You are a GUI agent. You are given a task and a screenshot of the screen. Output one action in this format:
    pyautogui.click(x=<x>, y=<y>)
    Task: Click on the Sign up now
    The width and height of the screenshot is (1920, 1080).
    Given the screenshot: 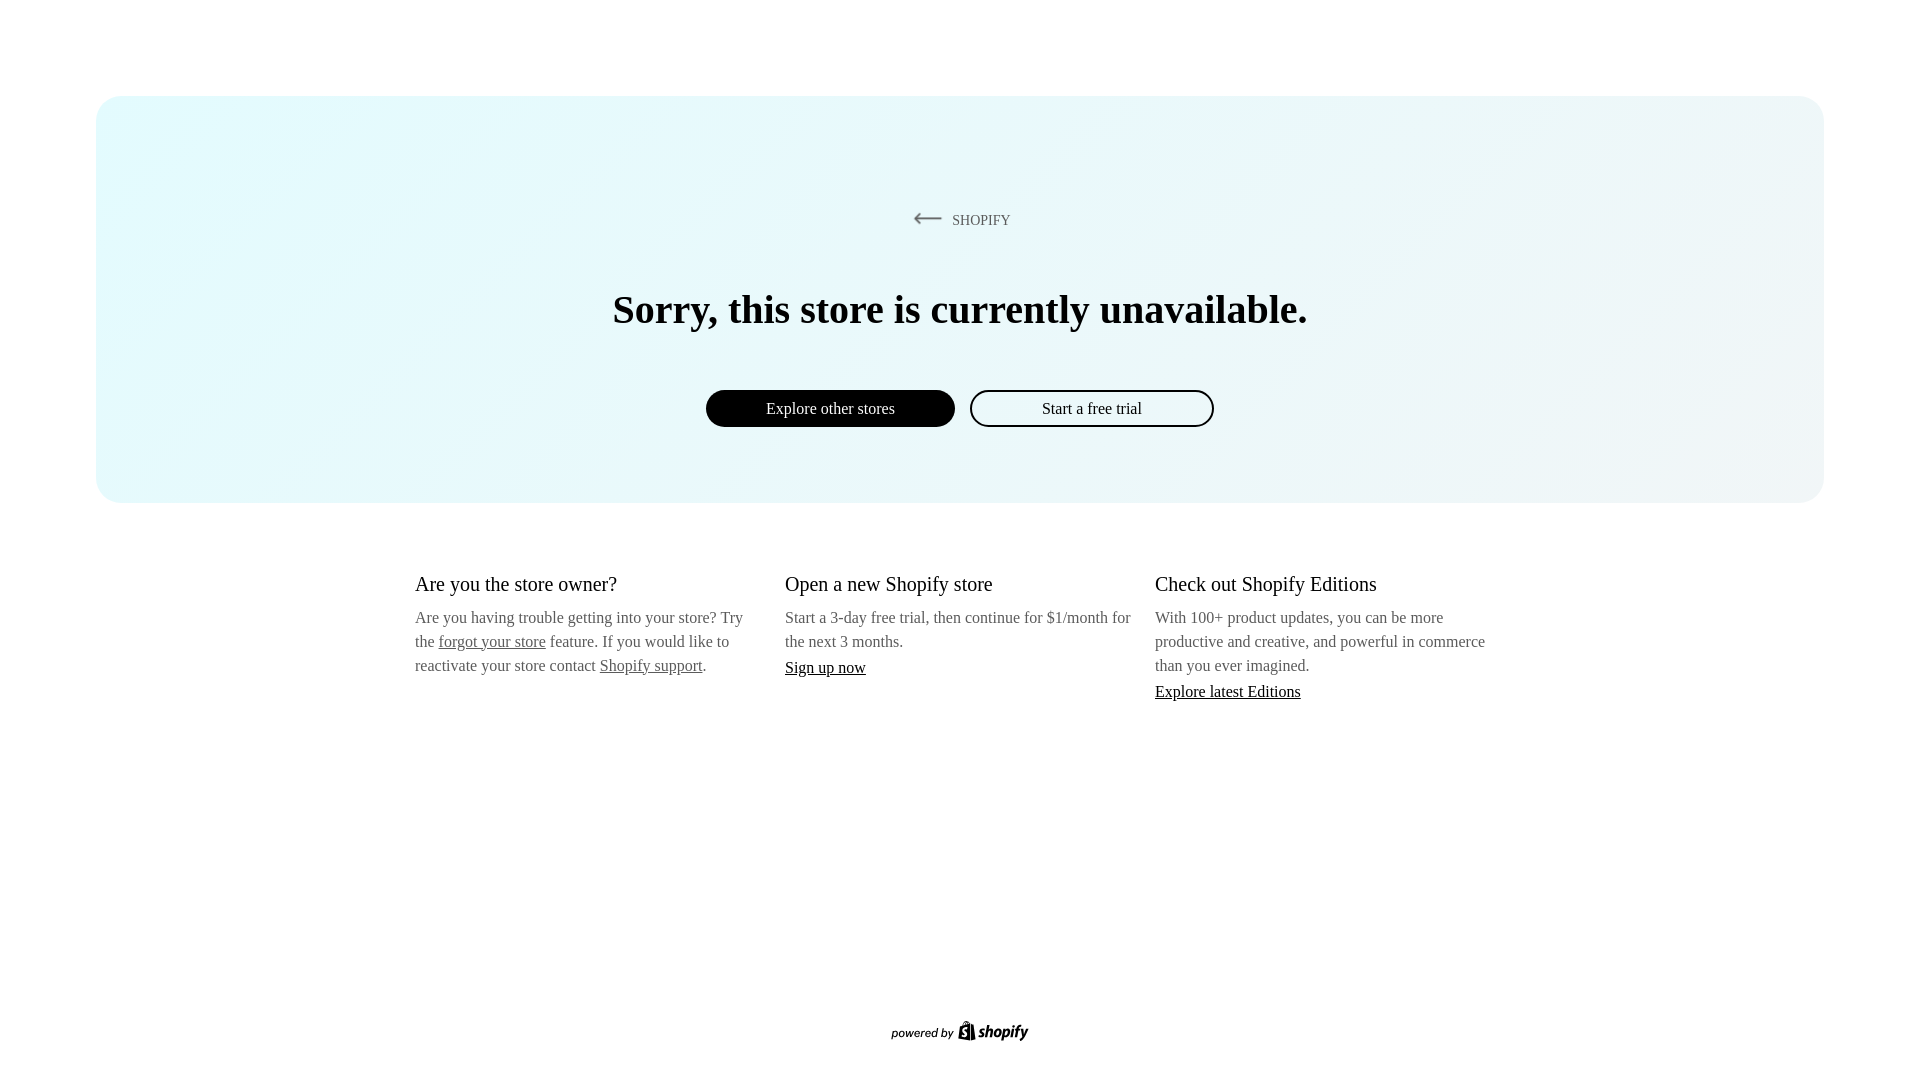 What is the action you would take?
    pyautogui.click(x=825, y=667)
    